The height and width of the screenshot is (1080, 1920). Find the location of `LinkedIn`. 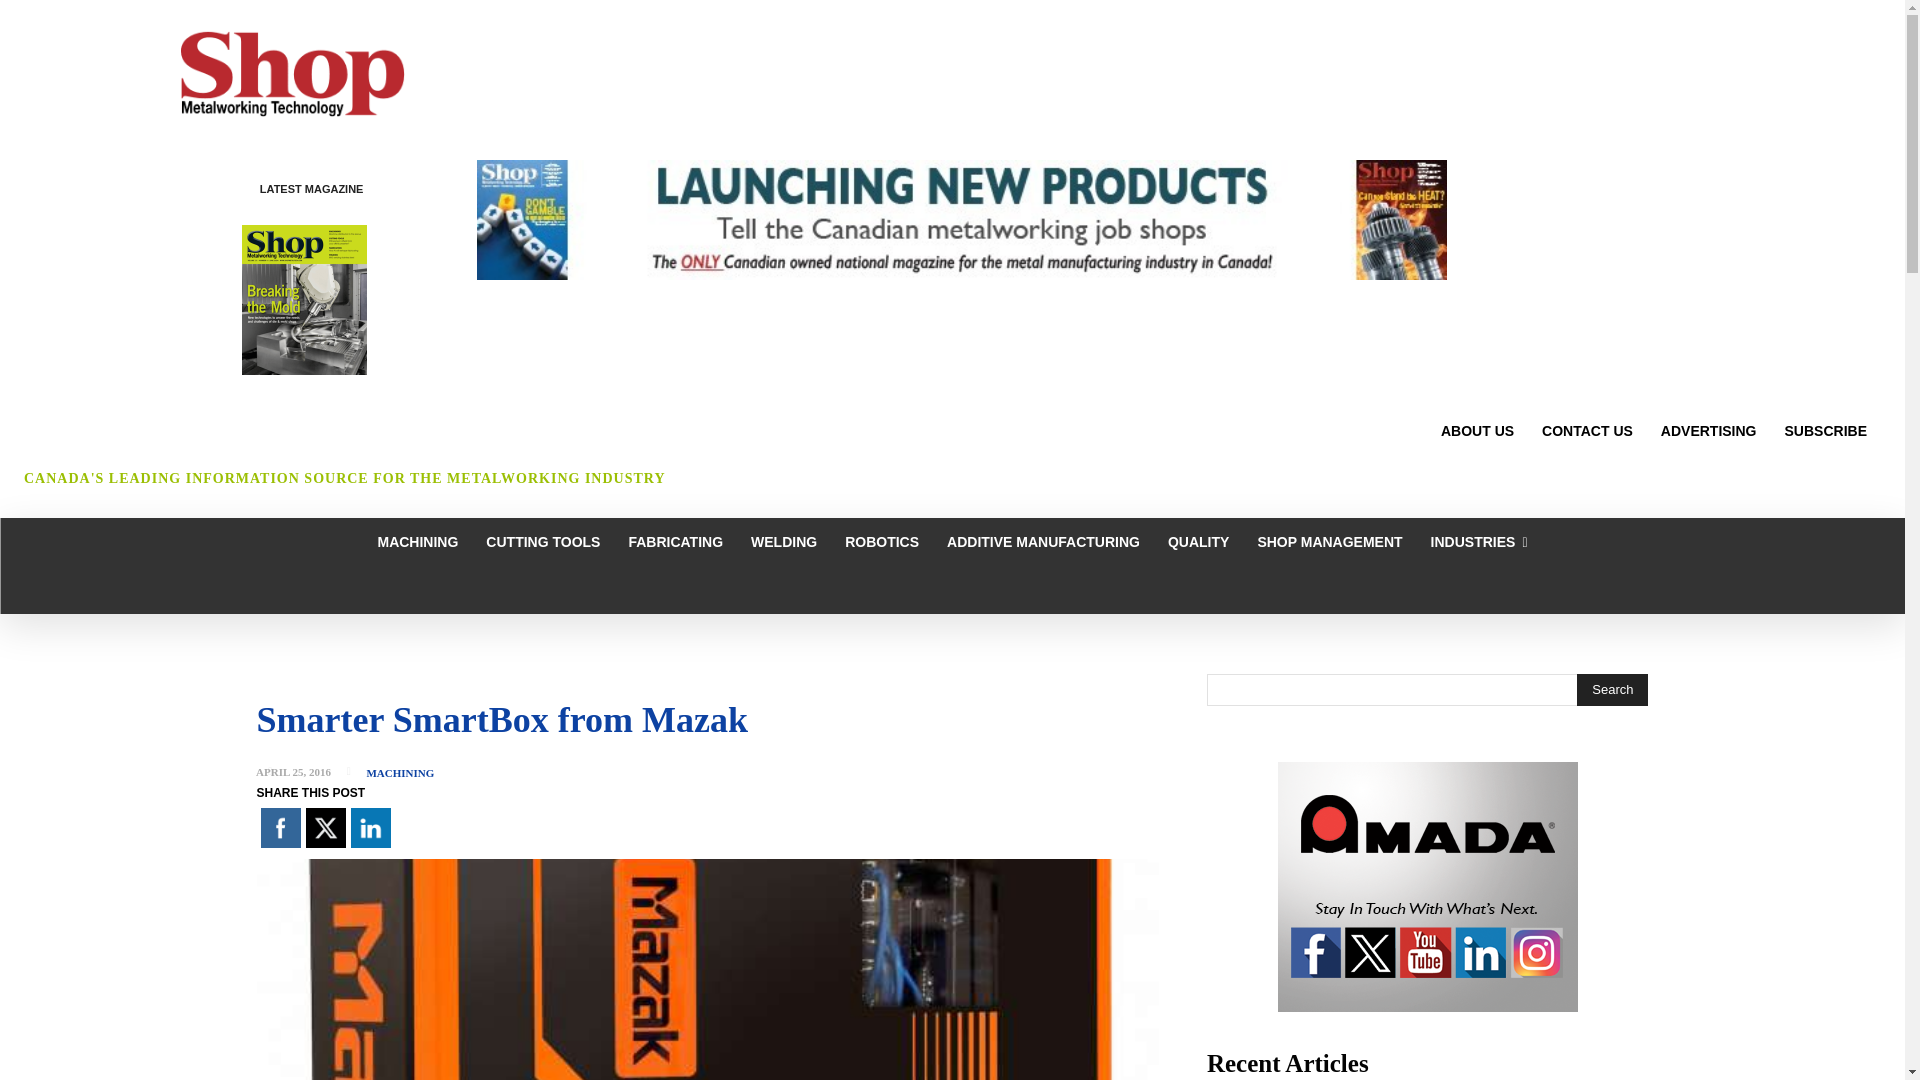

LinkedIn is located at coordinates (369, 827).